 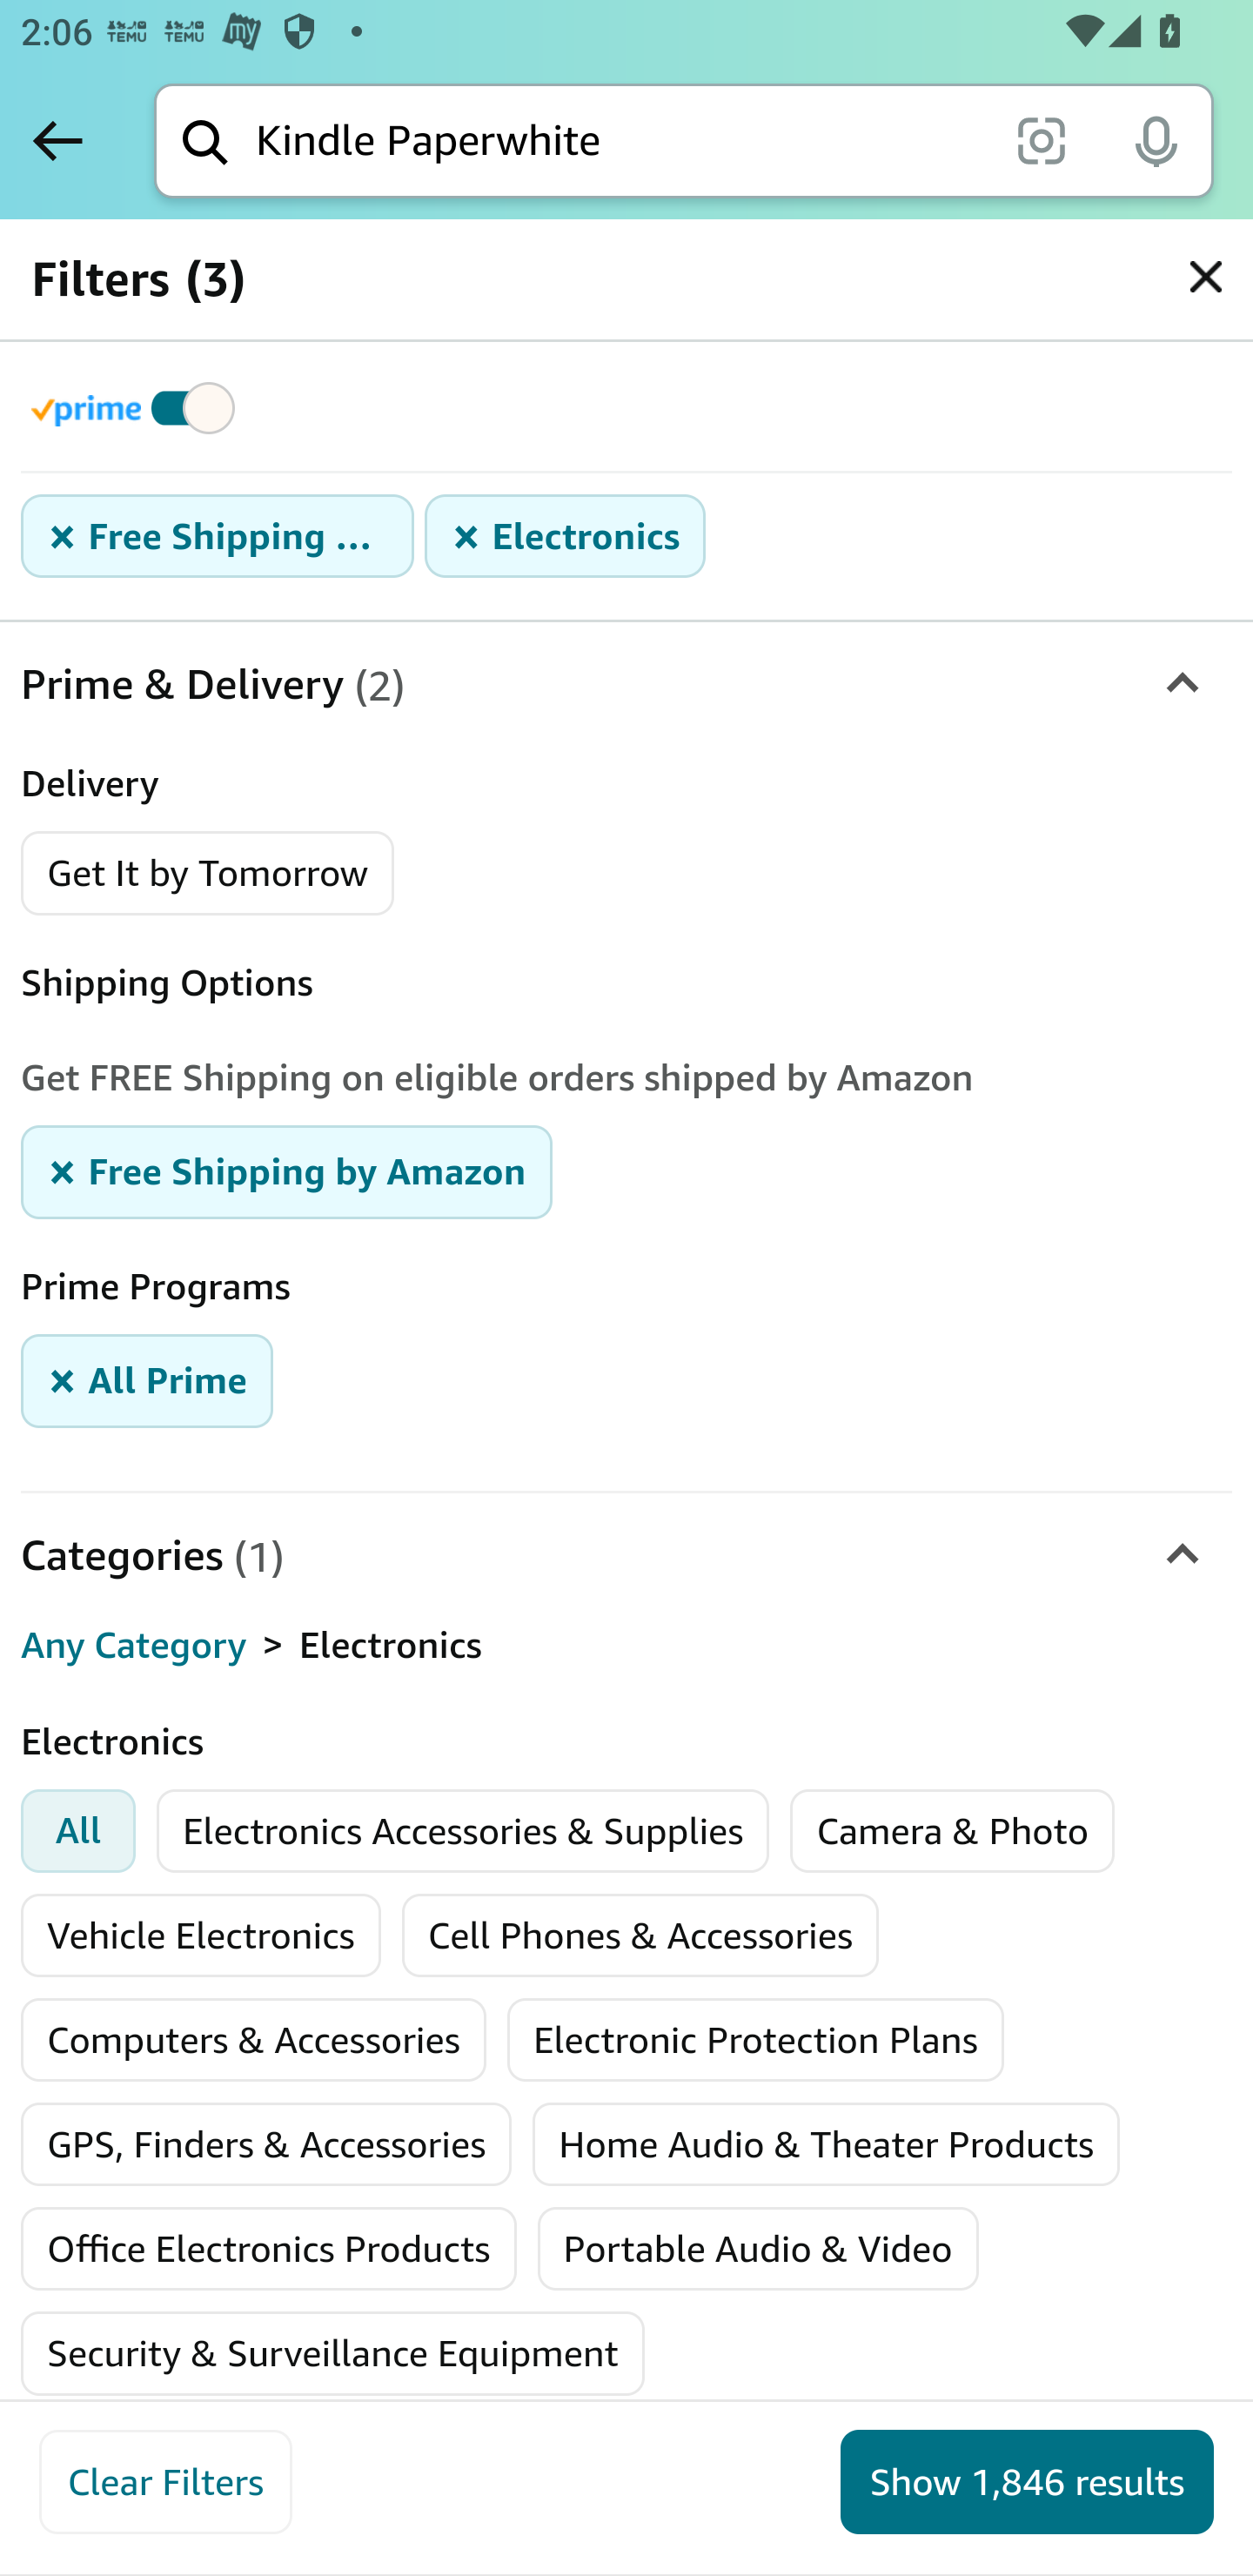 I want to click on Electronic Protection Plans, so click(x=755, y=2040).